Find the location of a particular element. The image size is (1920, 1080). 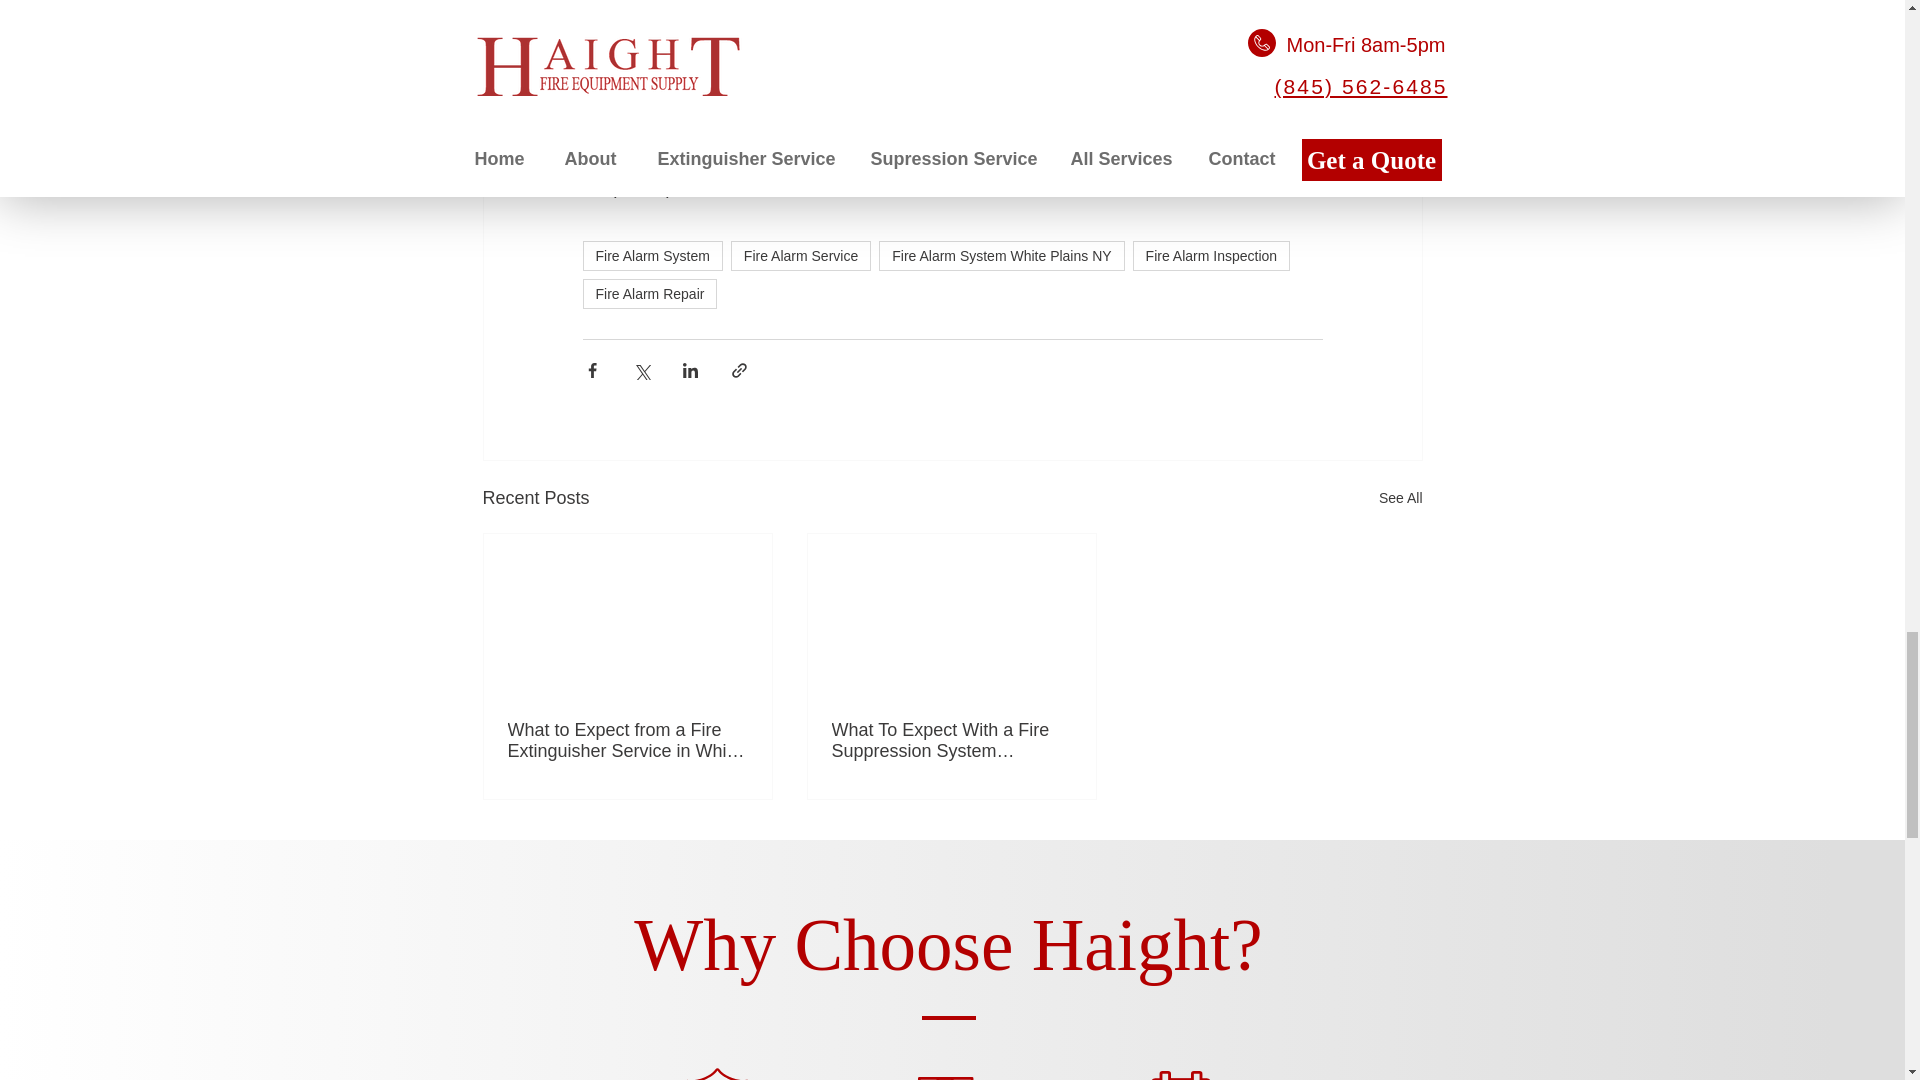

Fire Alarm Service is located at coordinates (801, 256).